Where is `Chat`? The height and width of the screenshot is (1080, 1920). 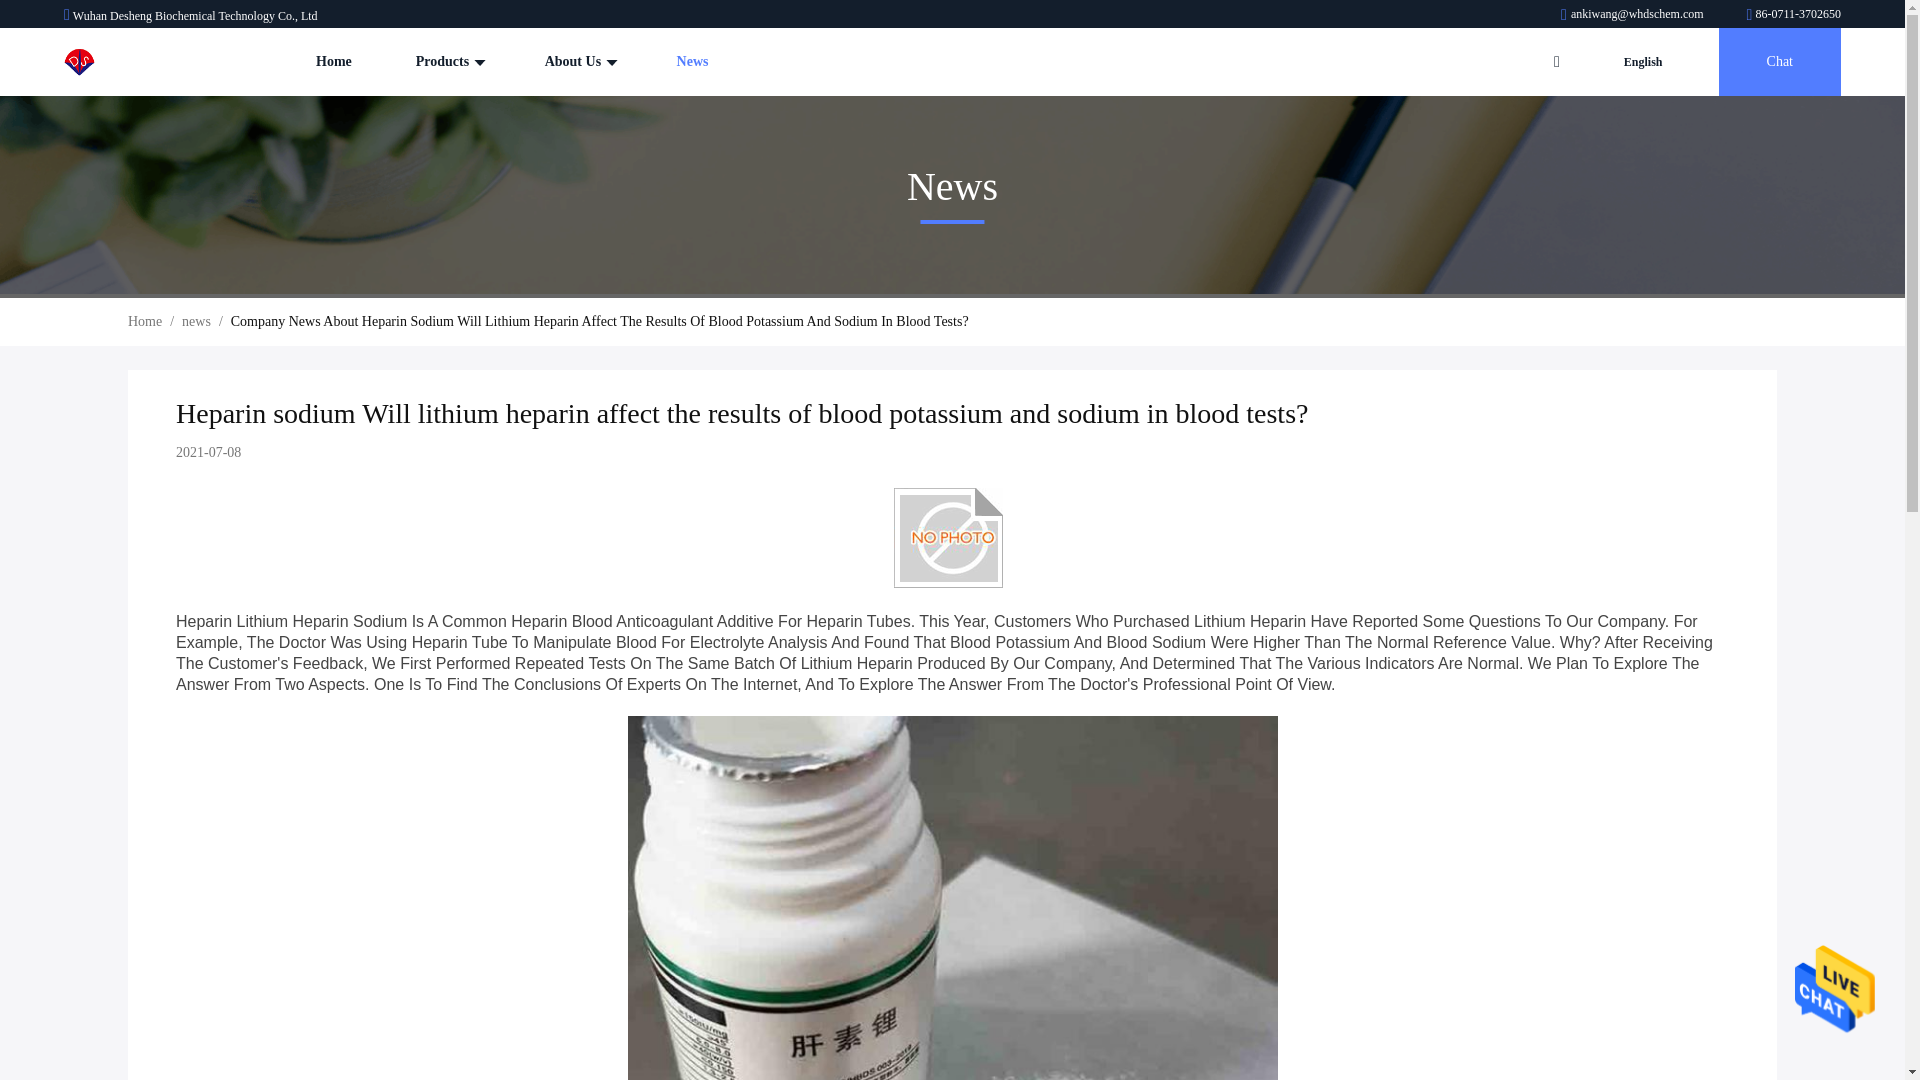
Chat is located at coordinates (1780, 62).